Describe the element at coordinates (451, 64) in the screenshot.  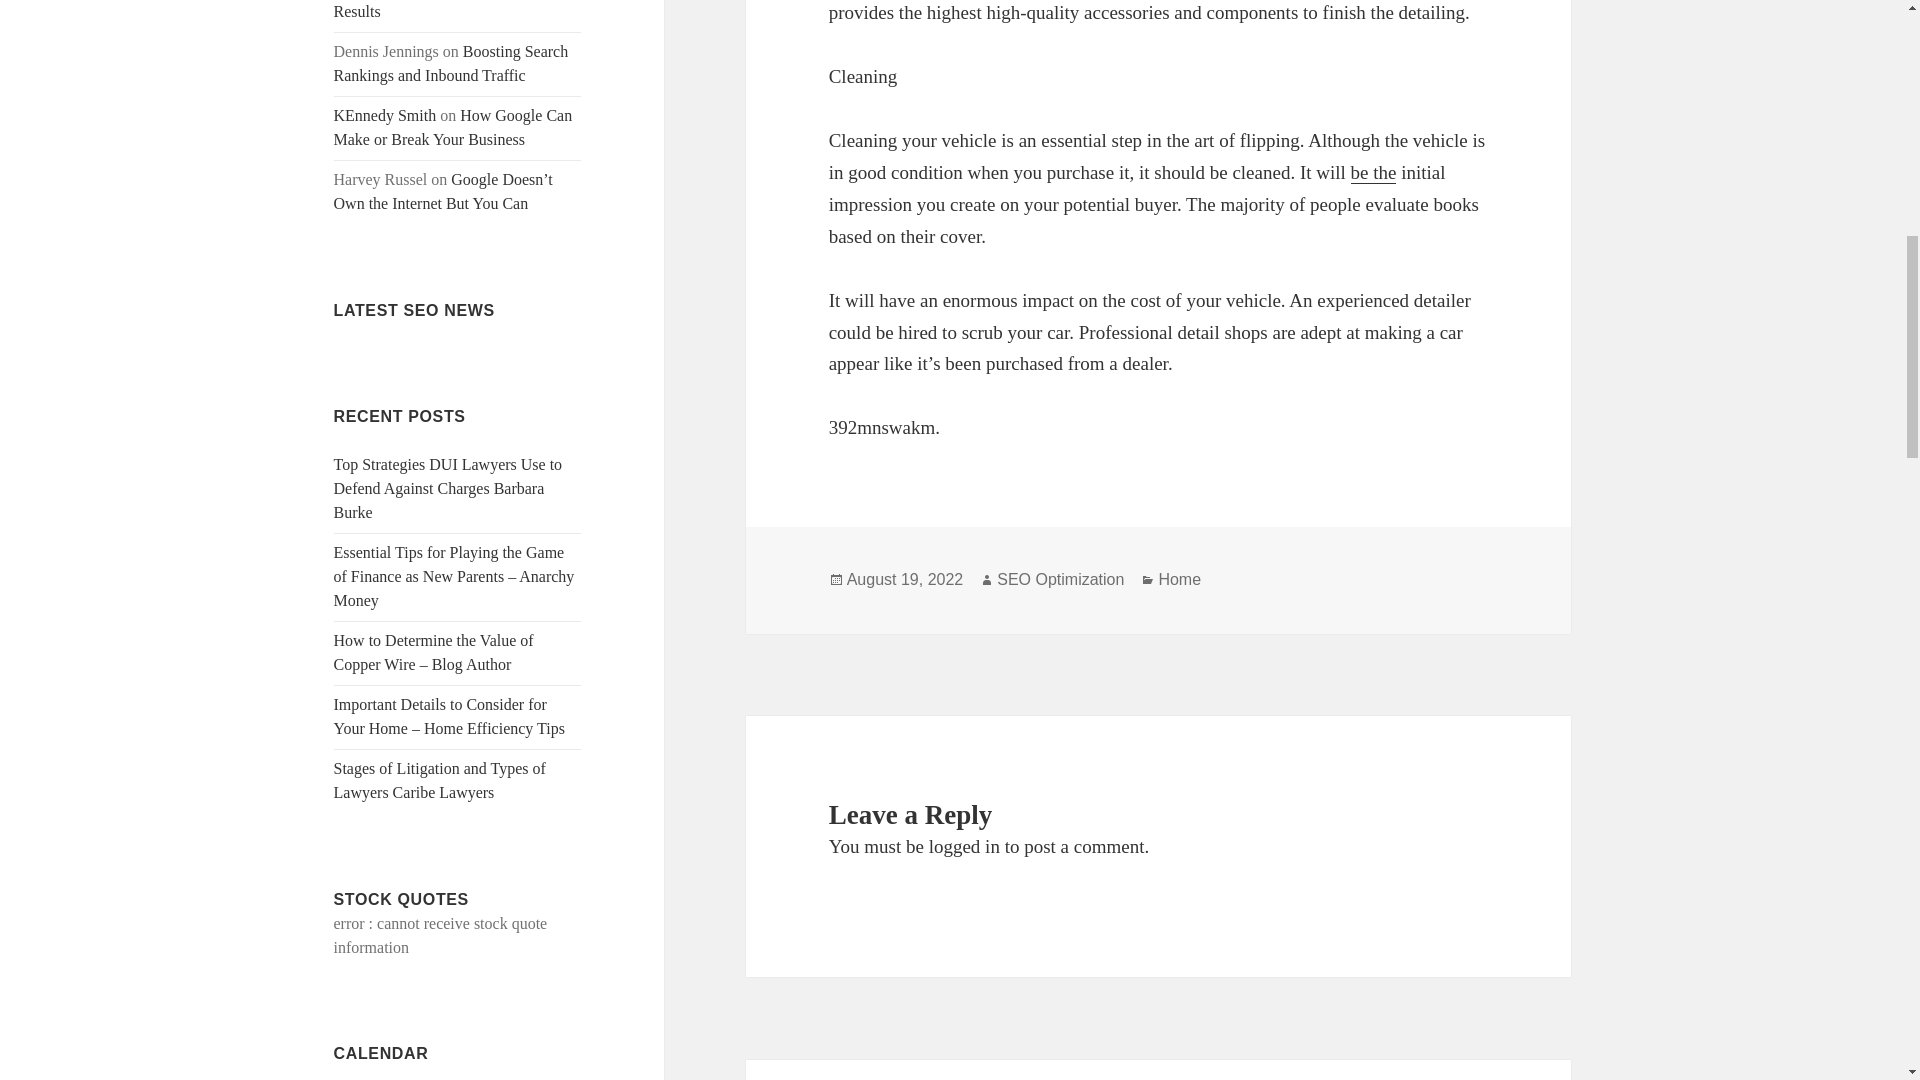
I see `Boosting Search Rankings and Inbound Traffic` at that location.